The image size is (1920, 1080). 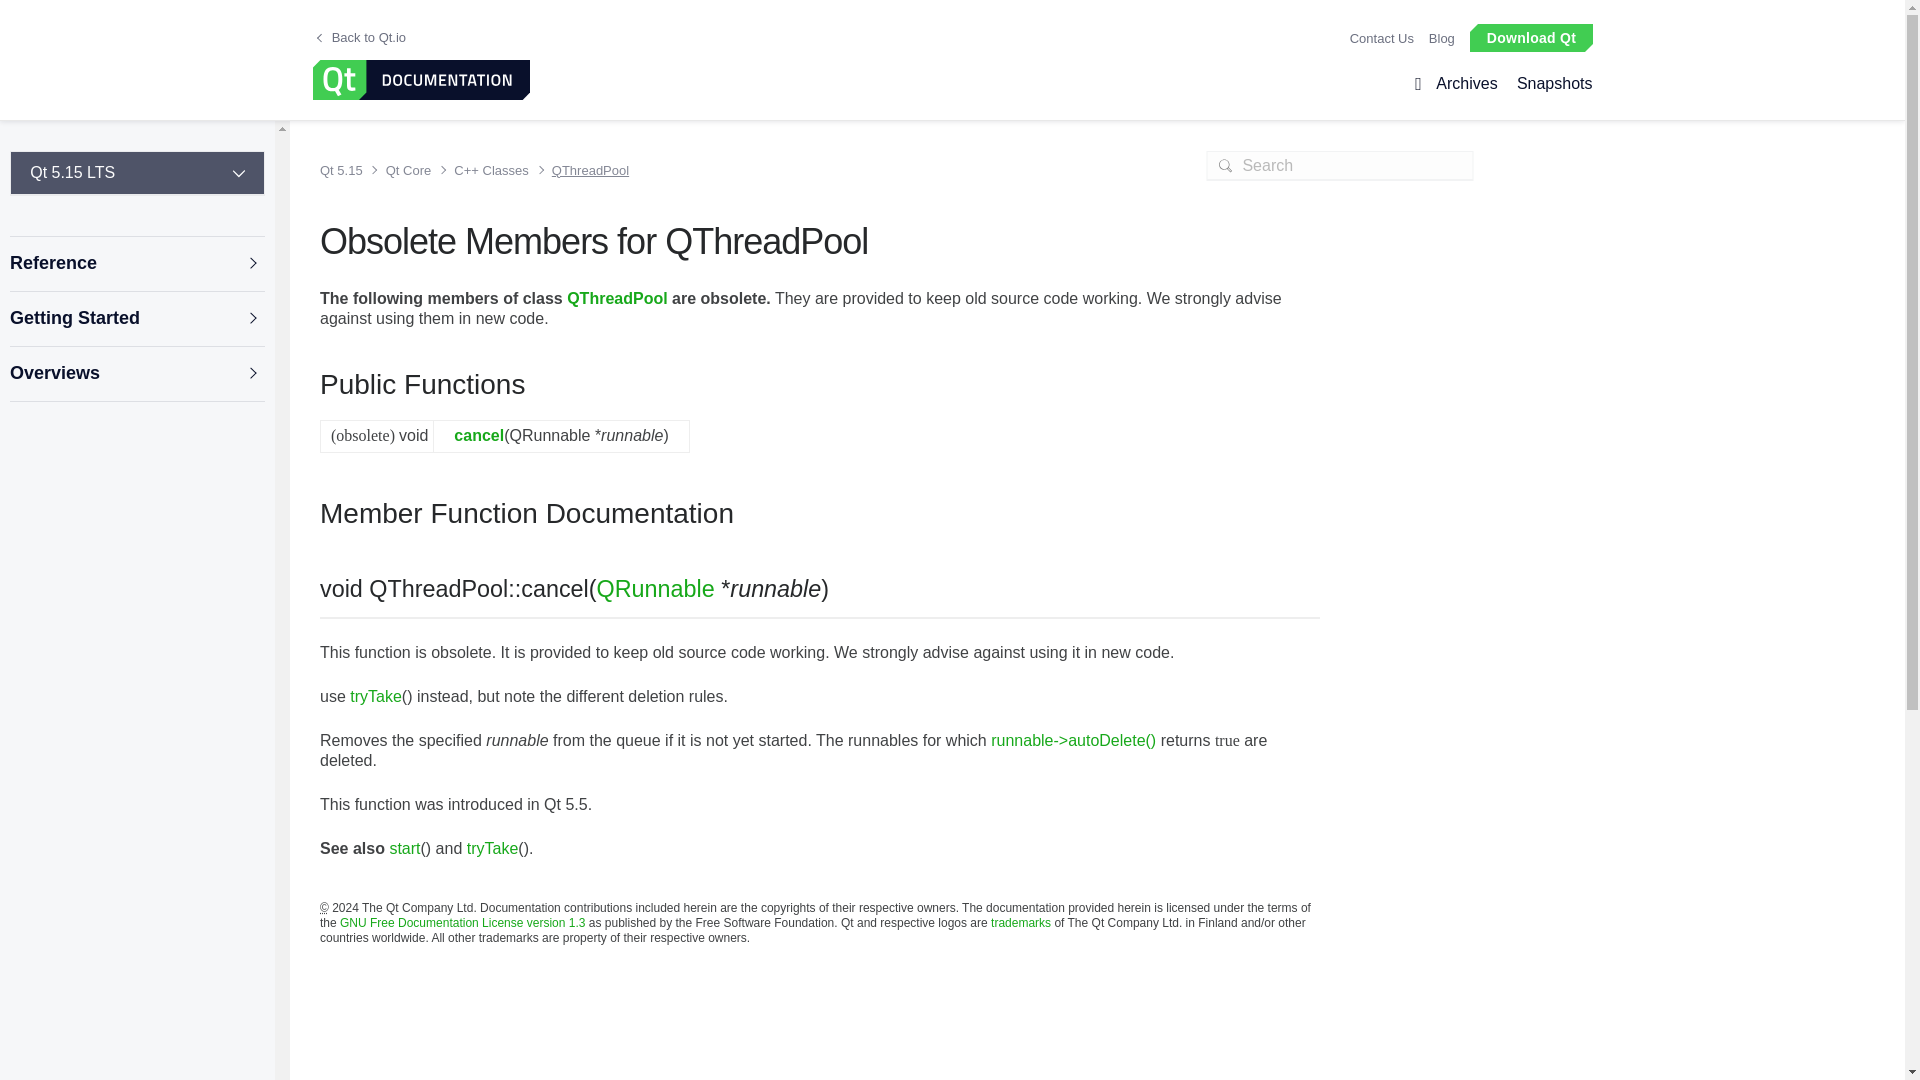 I want to click on Archives, so click(x=1466, y=84).